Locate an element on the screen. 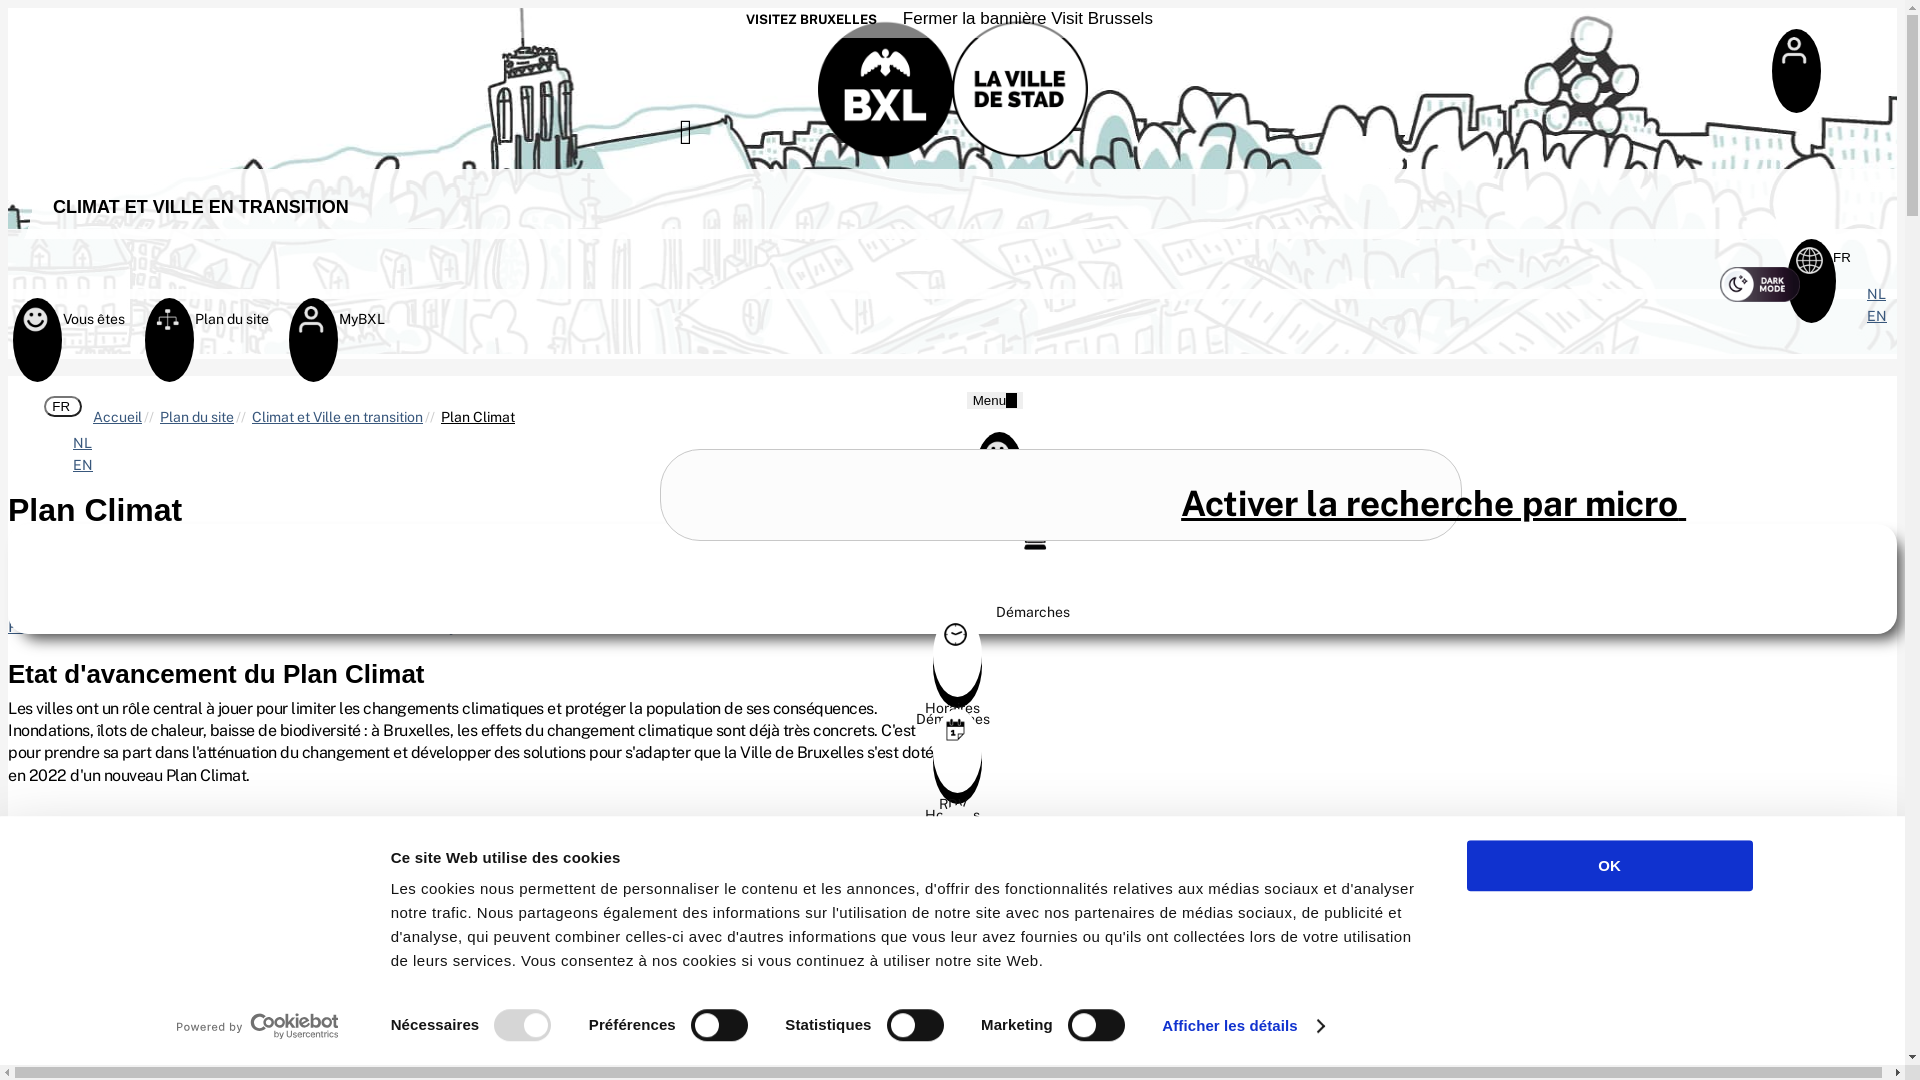 The height and width of the screenshot is (1080, 1920). OK is located at coordinates (1609, 866).